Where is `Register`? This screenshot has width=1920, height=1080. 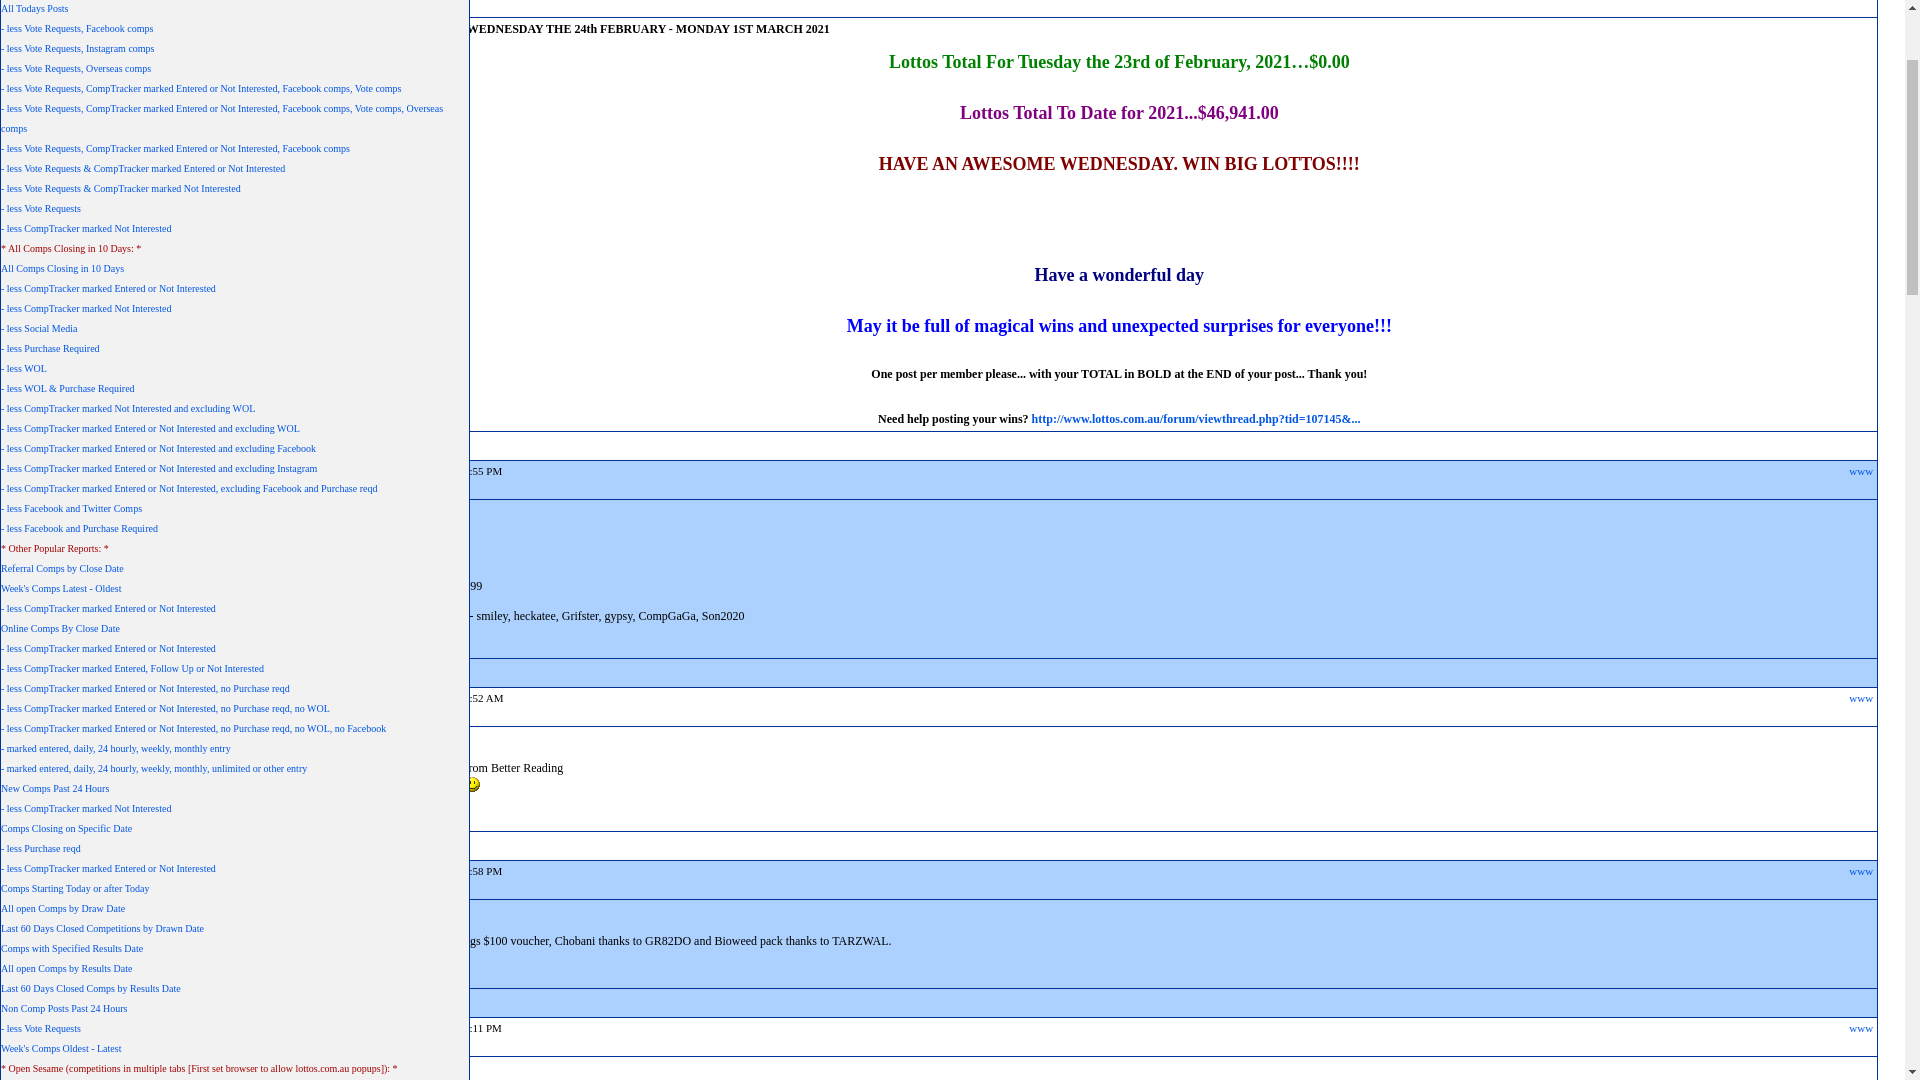 Register is located at coordinates (1850, 75).